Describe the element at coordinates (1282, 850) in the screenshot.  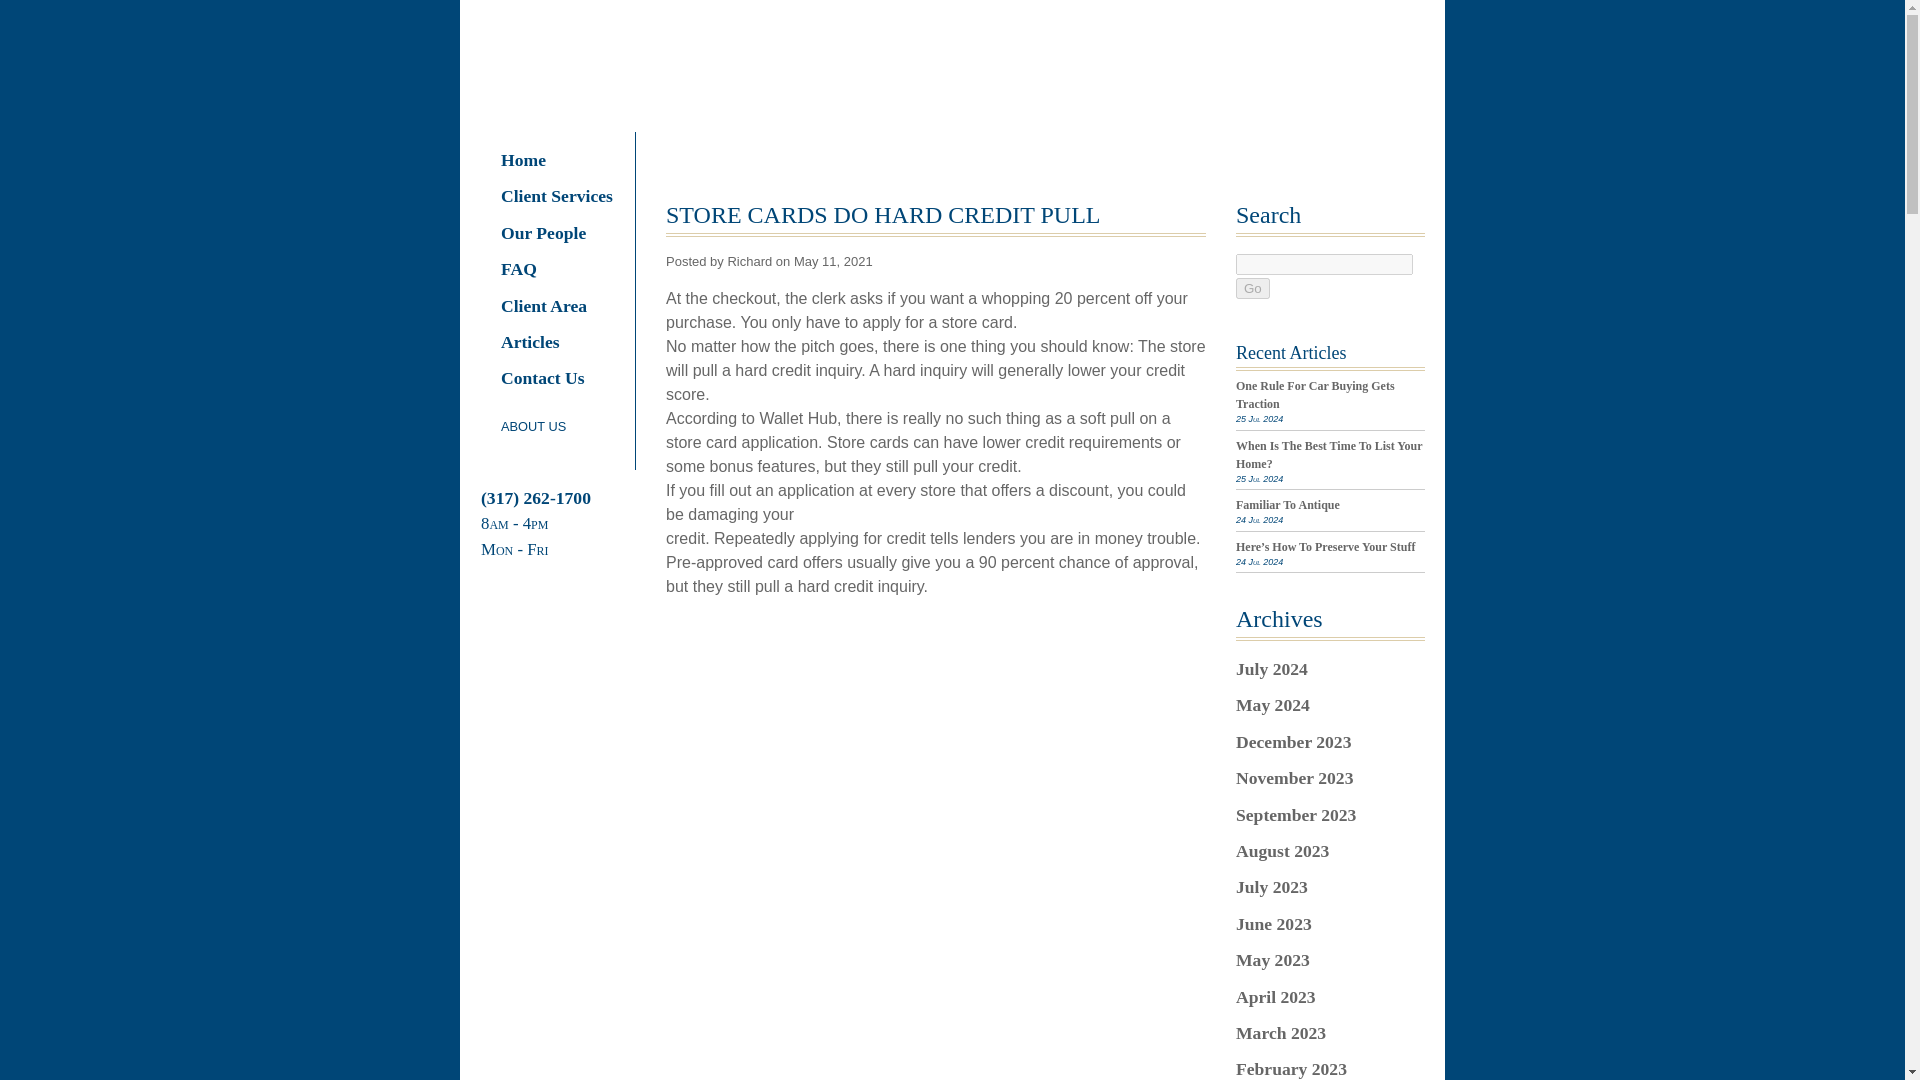
I see `August 2023` at that location.